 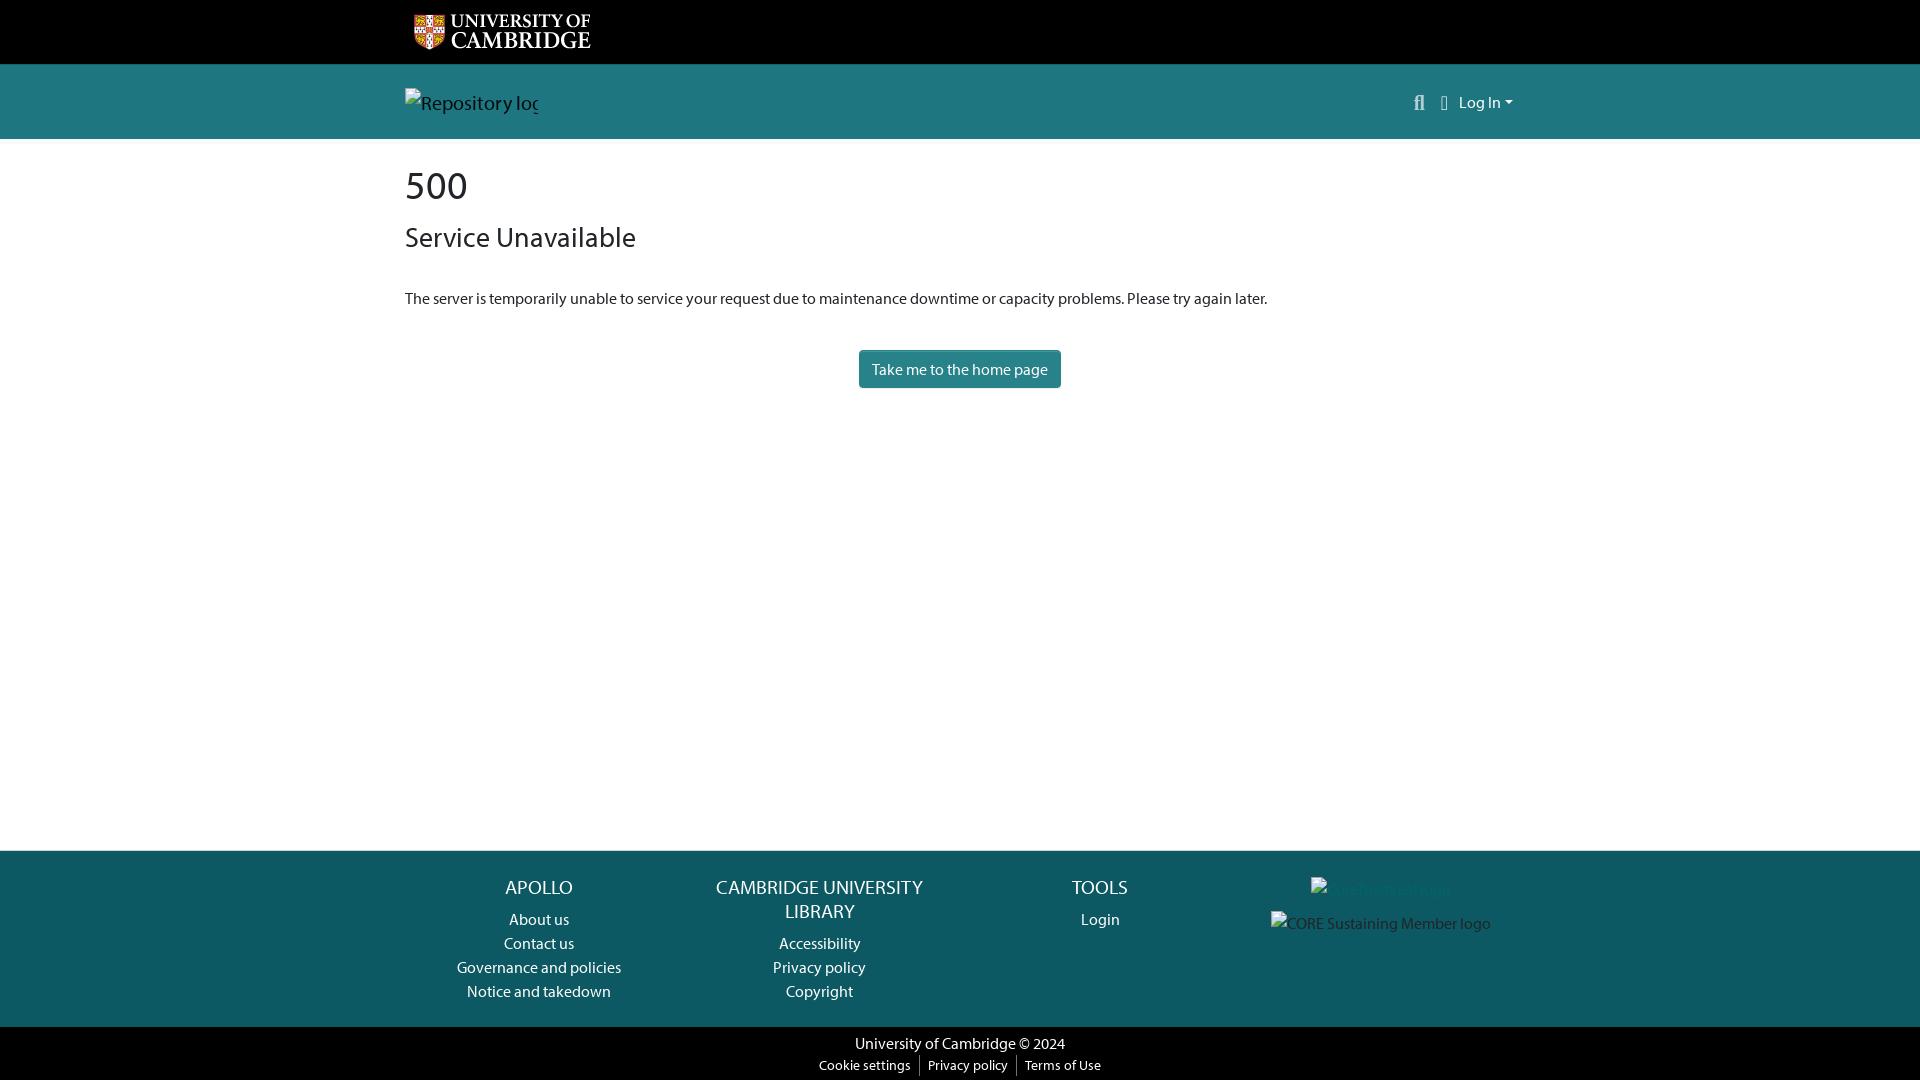 I want to click on Contact us, so click(x=538, y=942).